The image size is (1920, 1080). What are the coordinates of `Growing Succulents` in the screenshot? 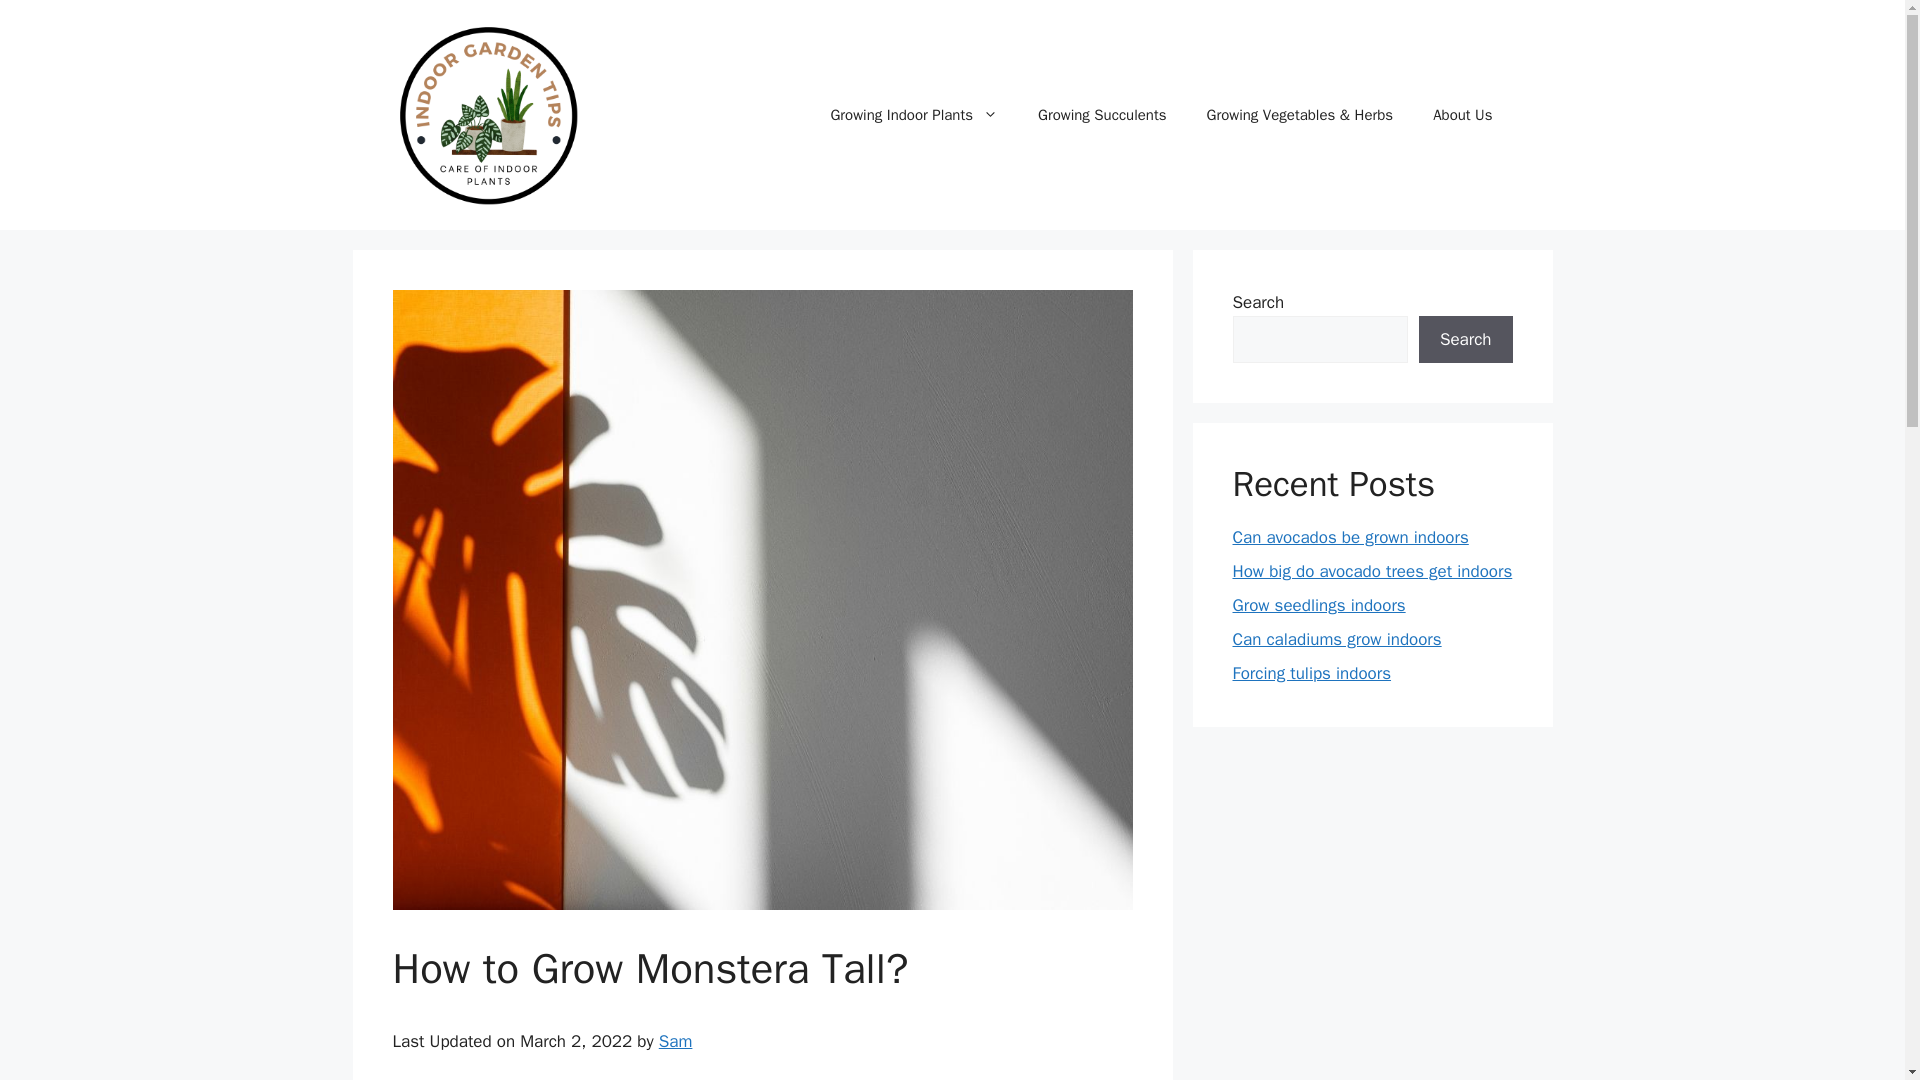 It's located at (1102, 114).